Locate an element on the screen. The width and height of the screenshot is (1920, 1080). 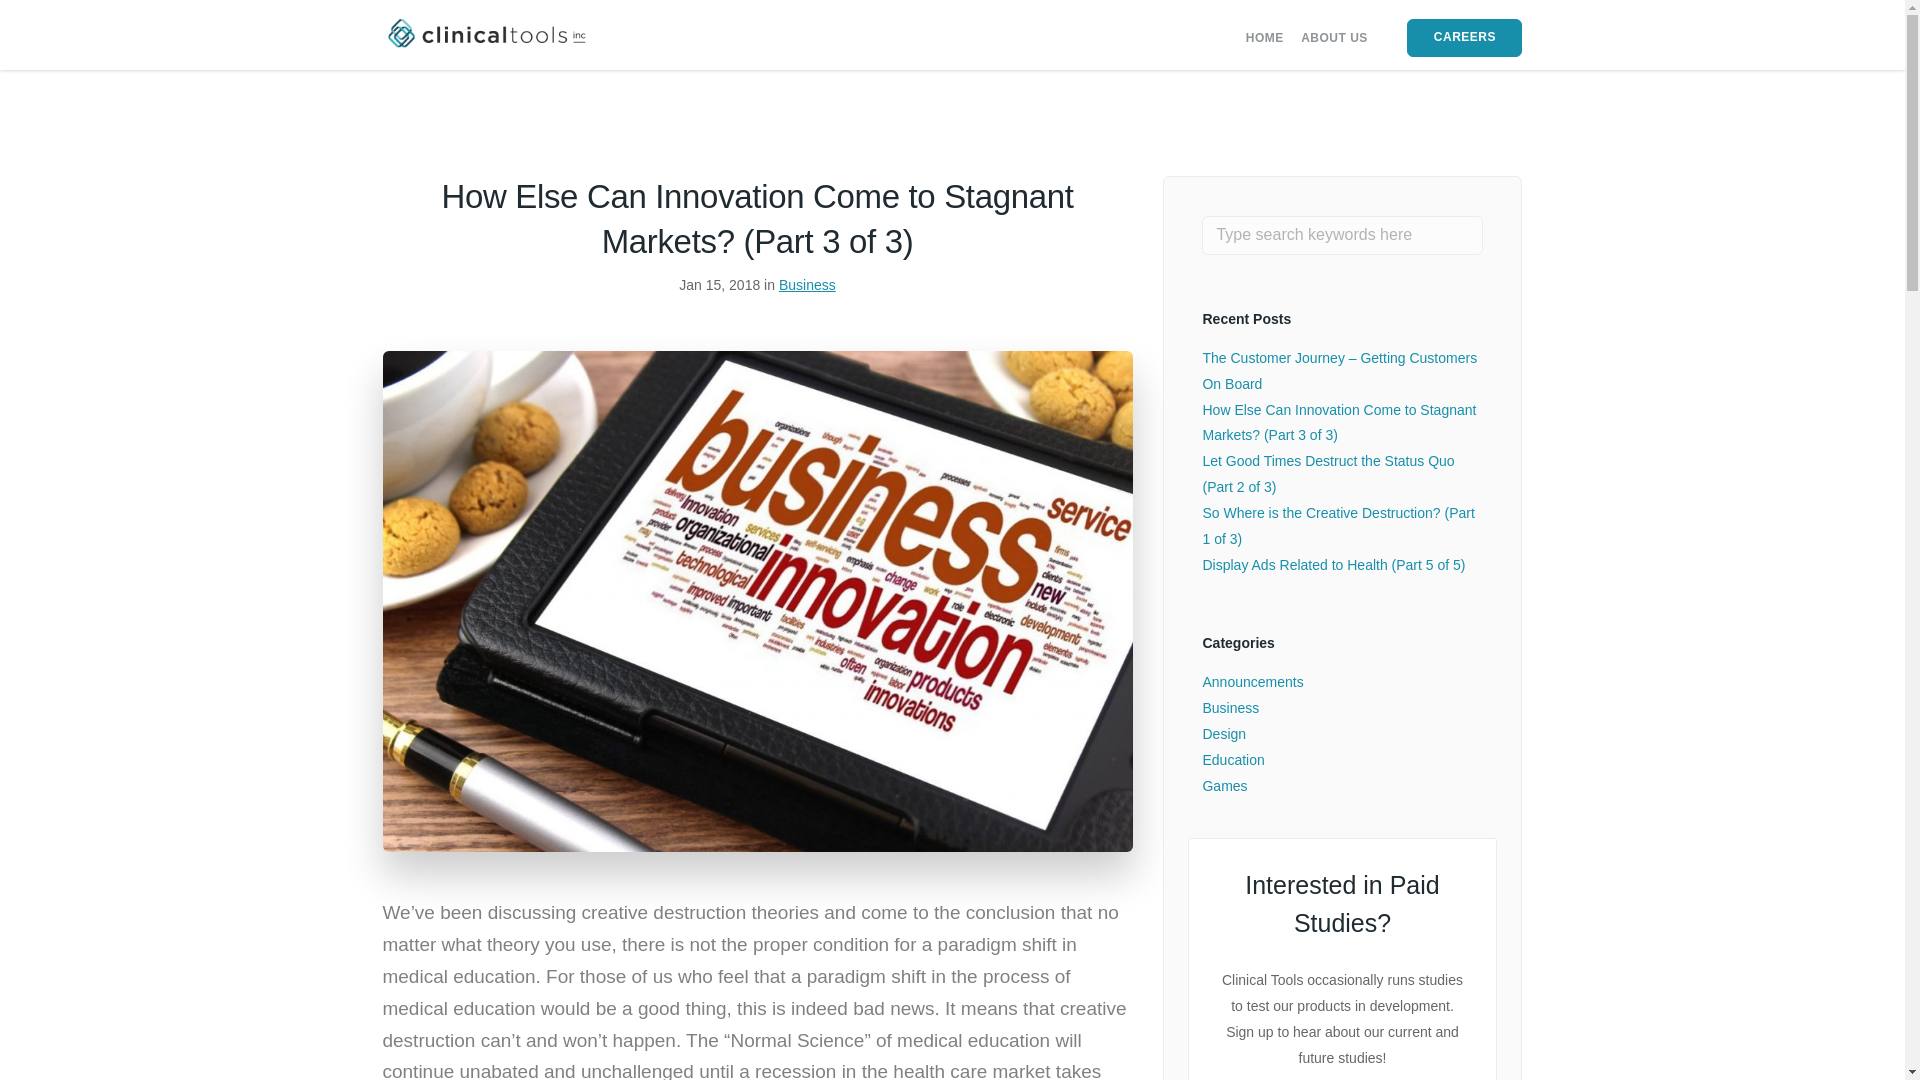
HOME is located at coordinates (1265, 38).